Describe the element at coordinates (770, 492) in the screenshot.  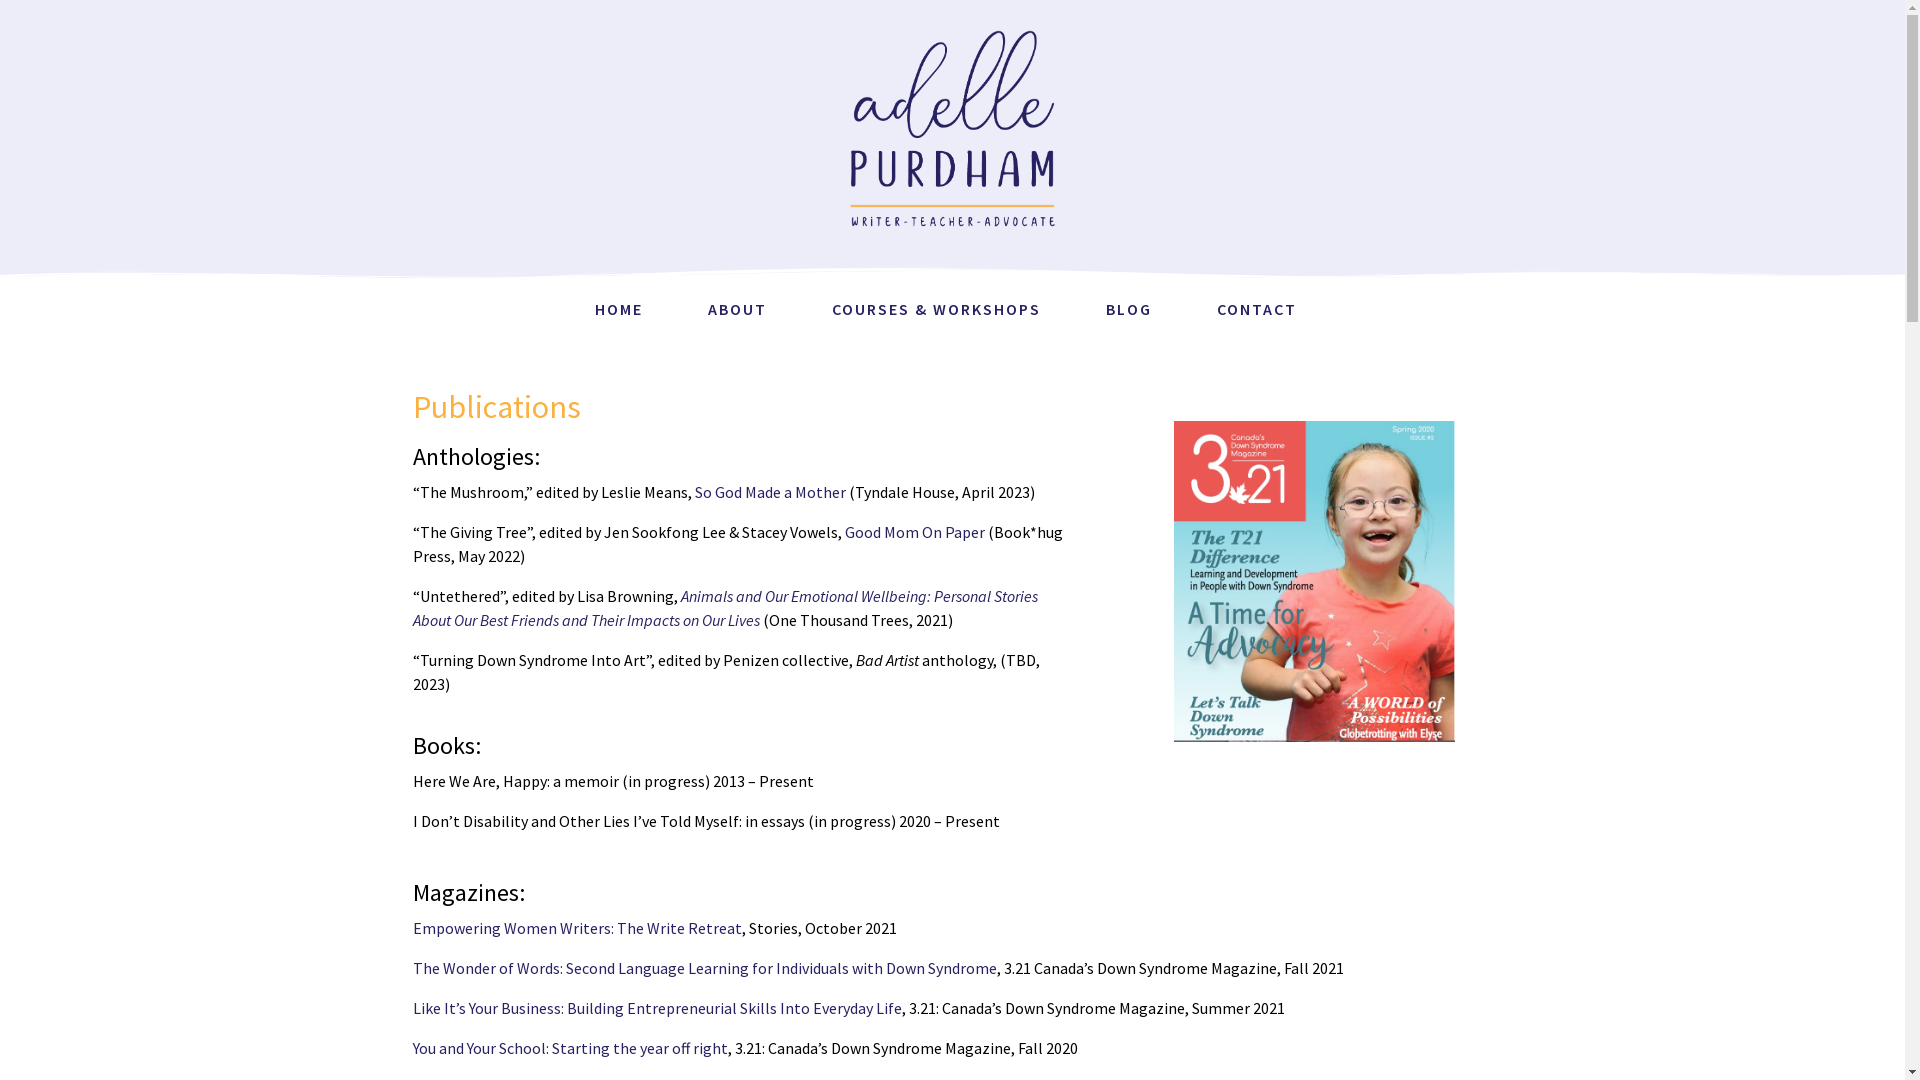
I see `So God Made a Mother` at that location.